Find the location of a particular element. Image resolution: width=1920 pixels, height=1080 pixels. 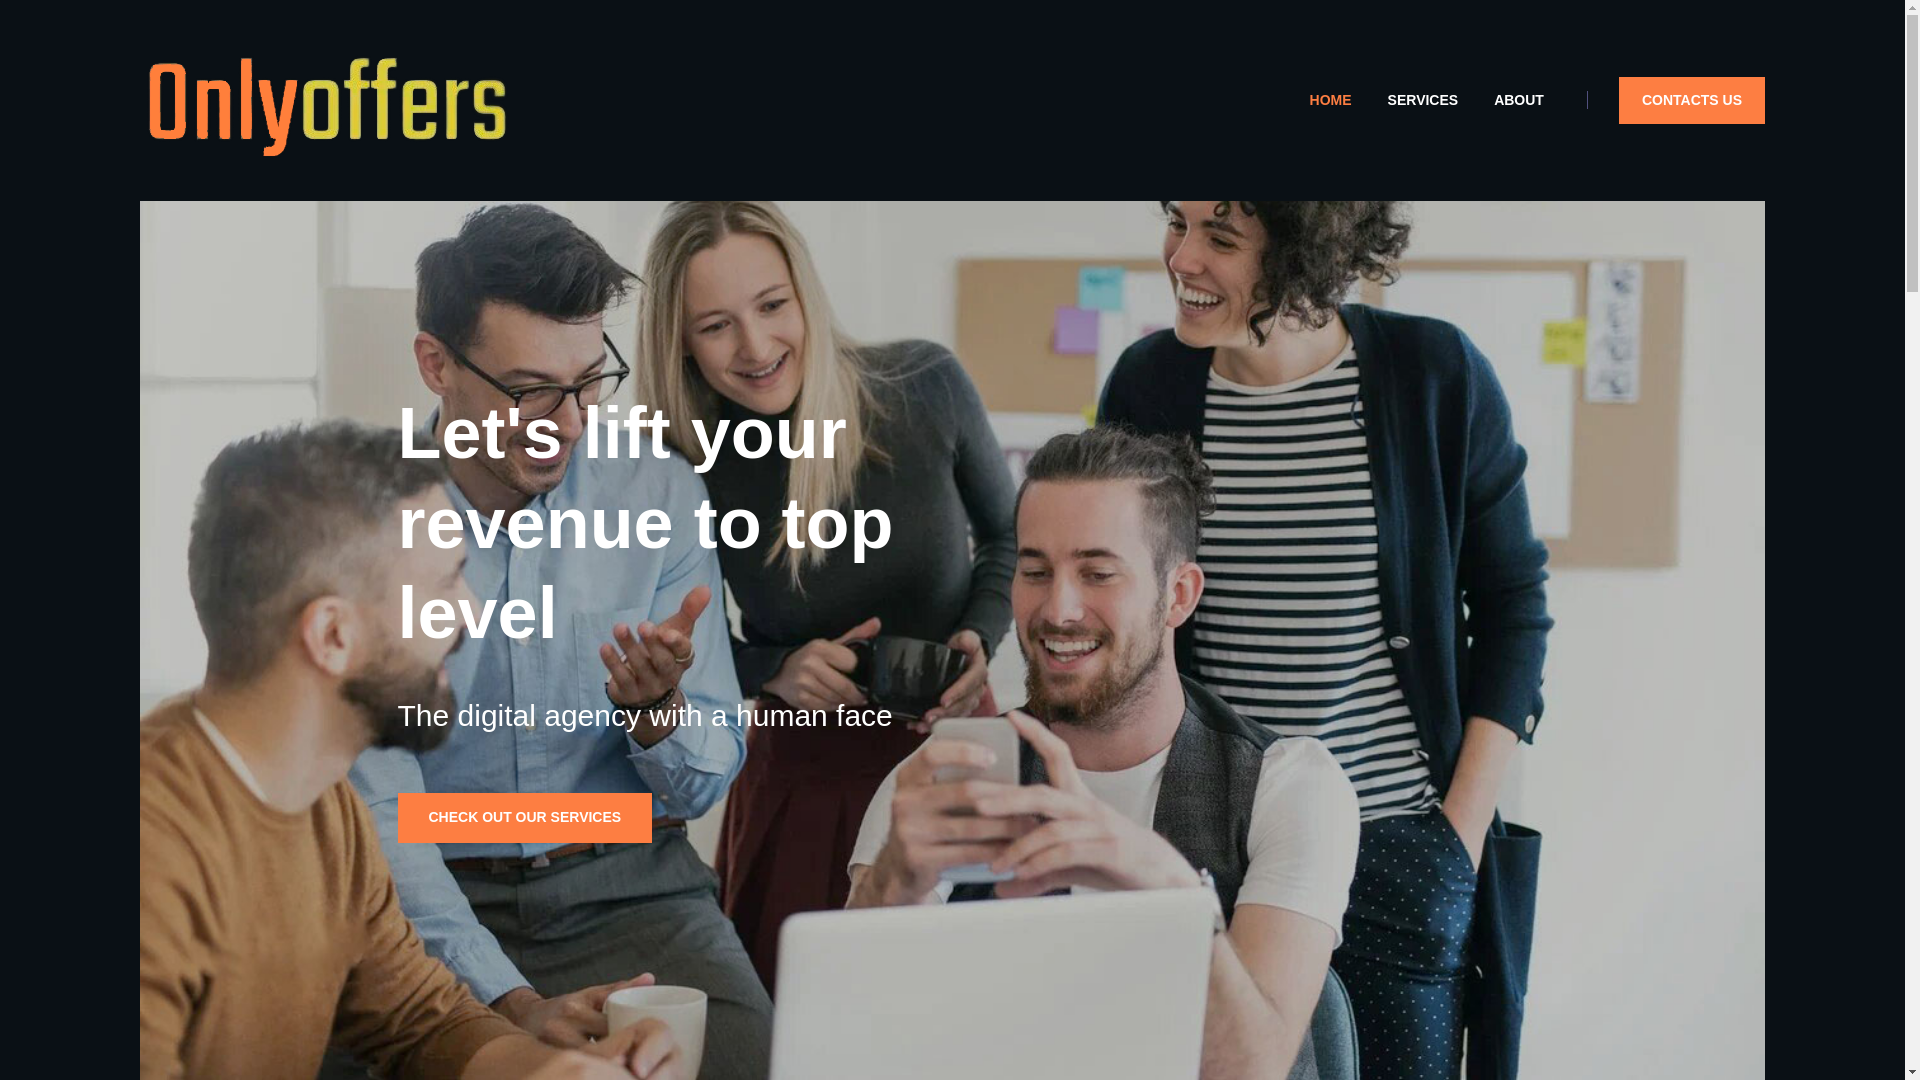

SERVICES is located at coordinates (1423, 100).